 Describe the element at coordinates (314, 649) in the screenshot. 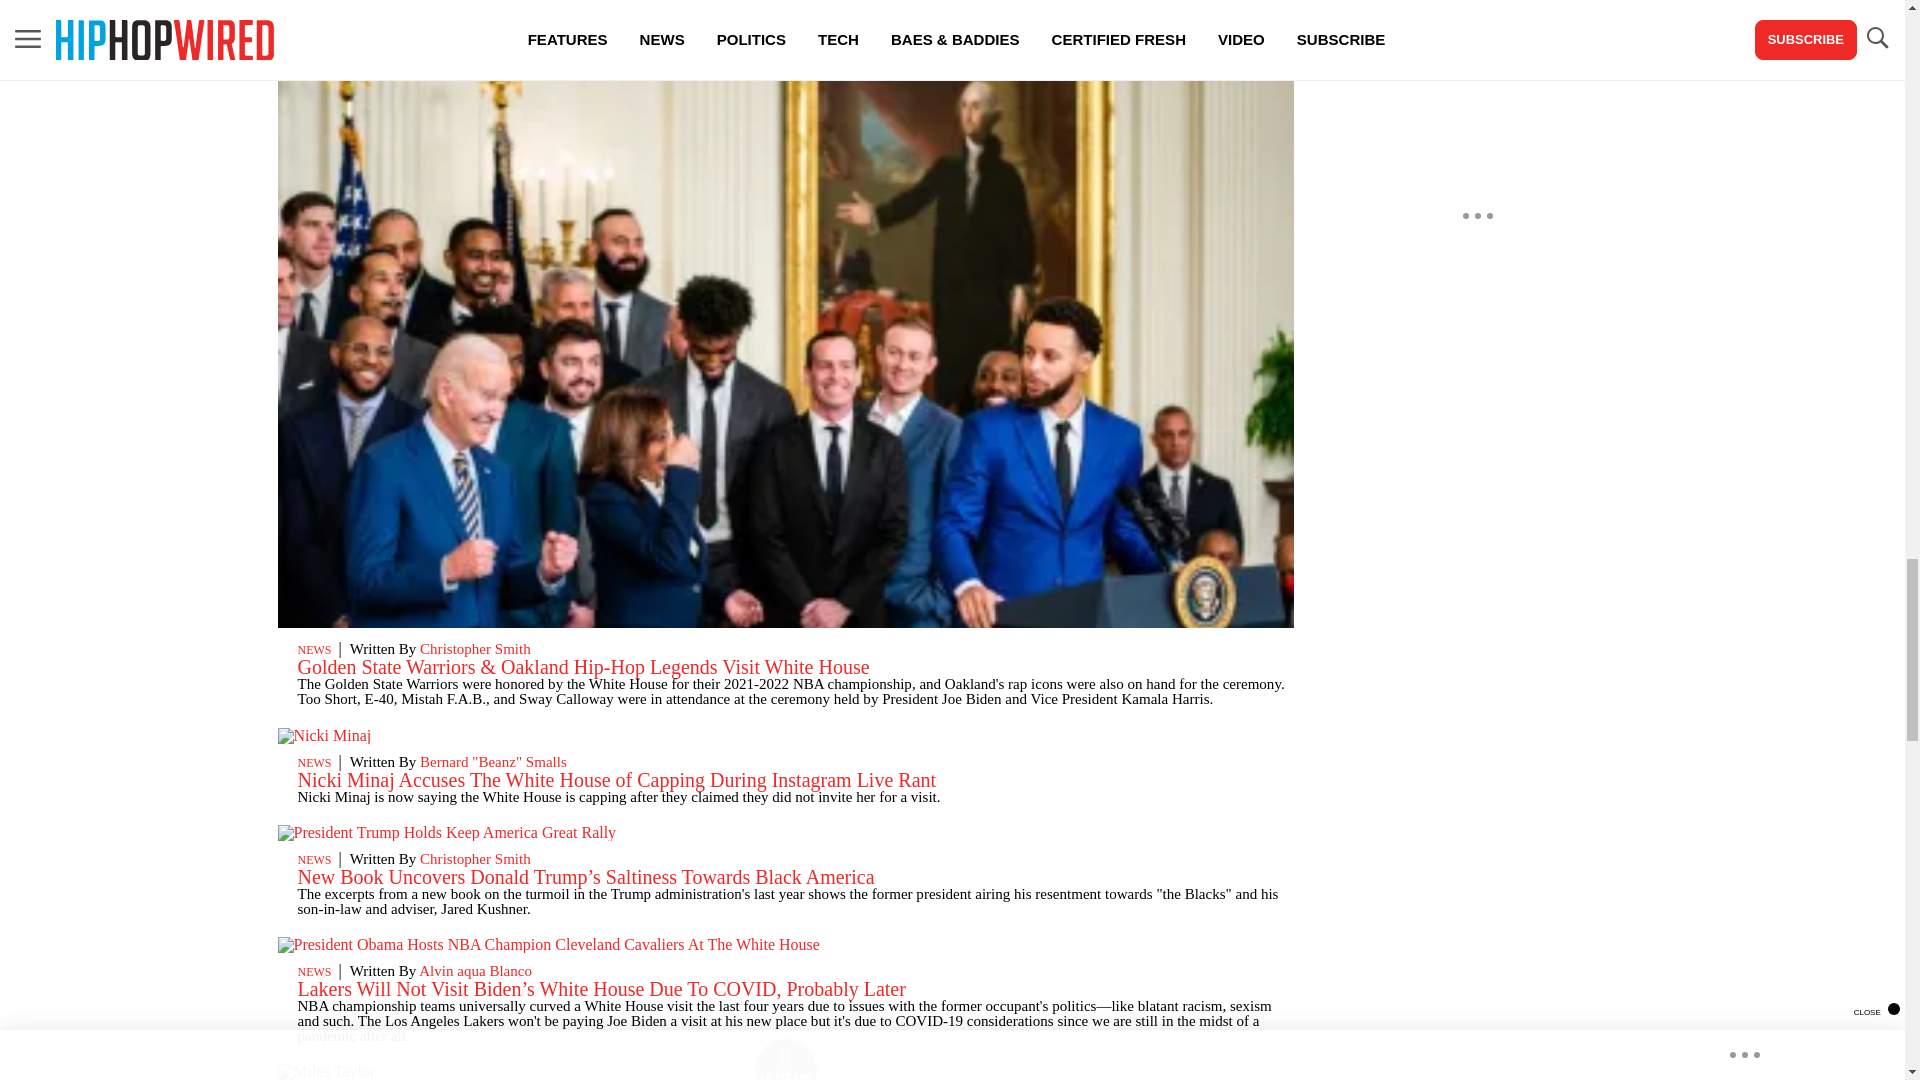

I see `NEWS` at that location.